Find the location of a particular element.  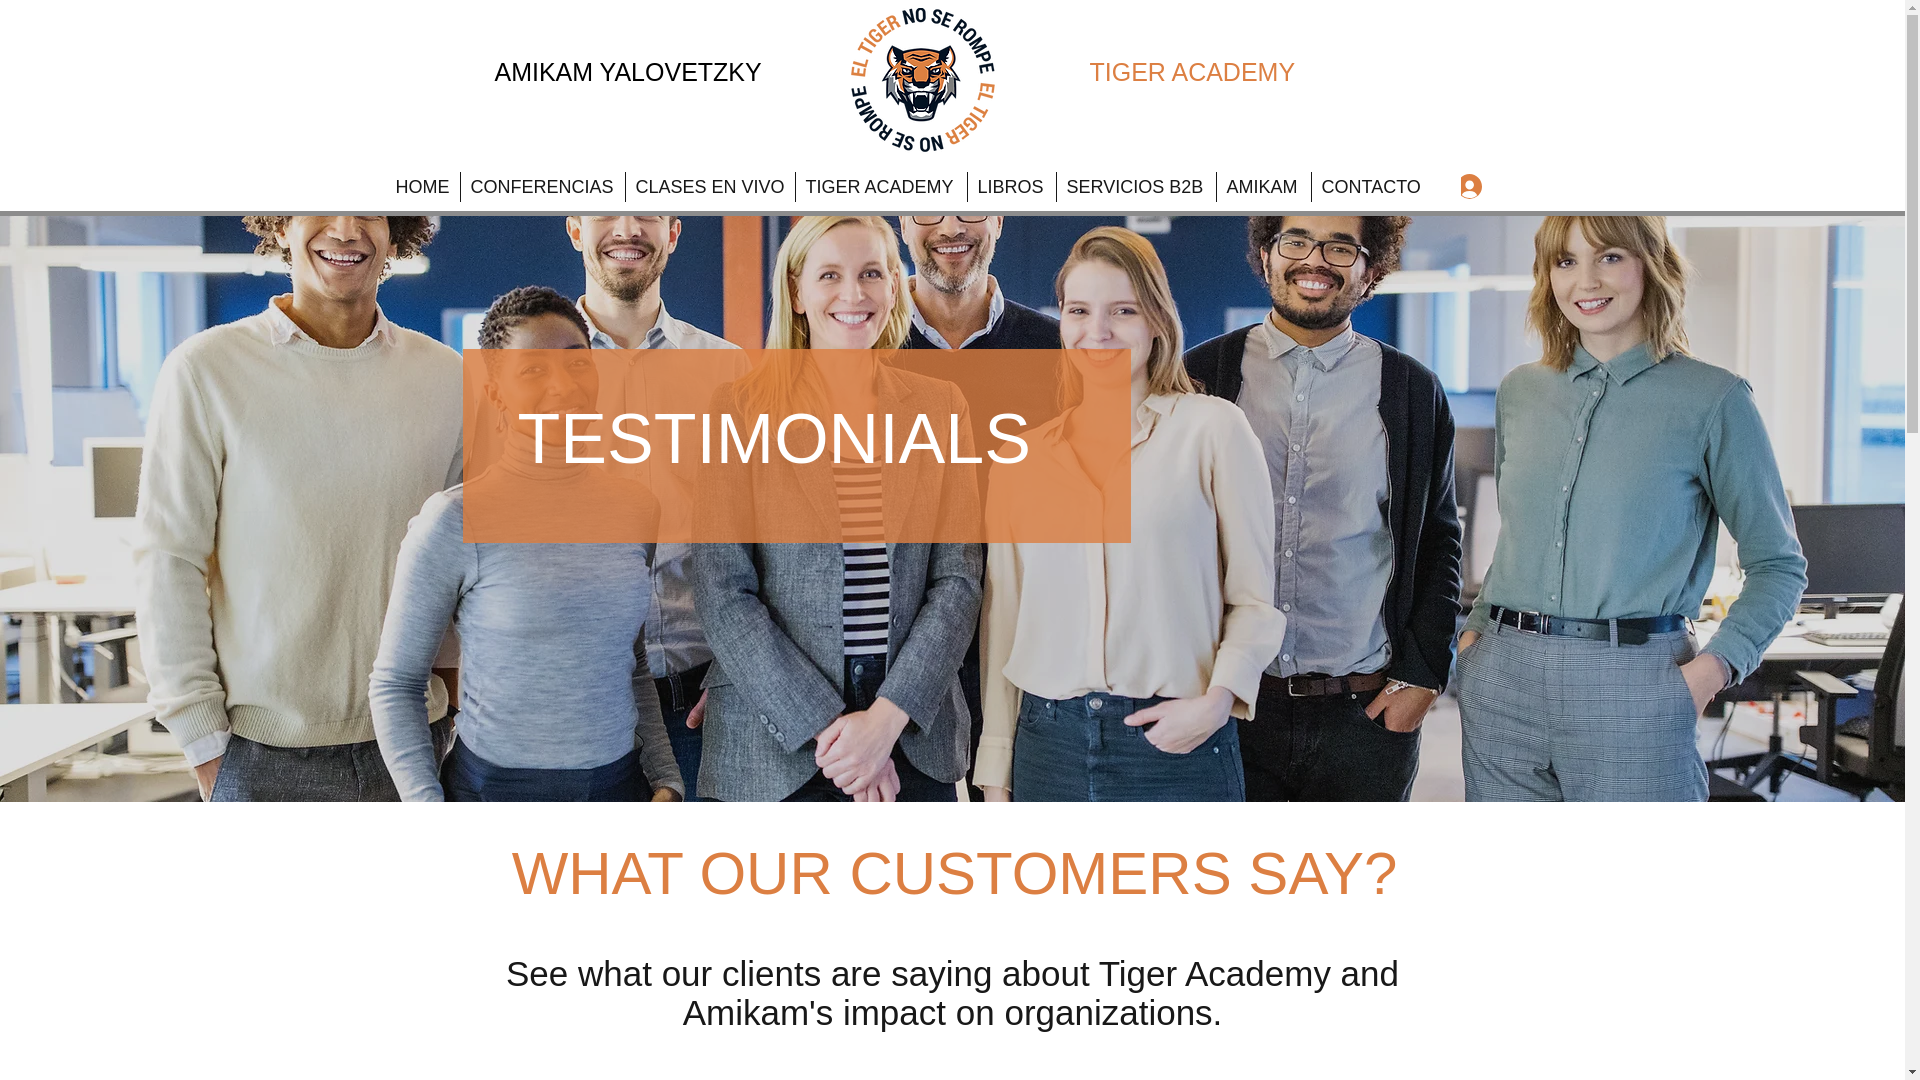

CLASES EN VIVO is located at coordinates (709, 186).